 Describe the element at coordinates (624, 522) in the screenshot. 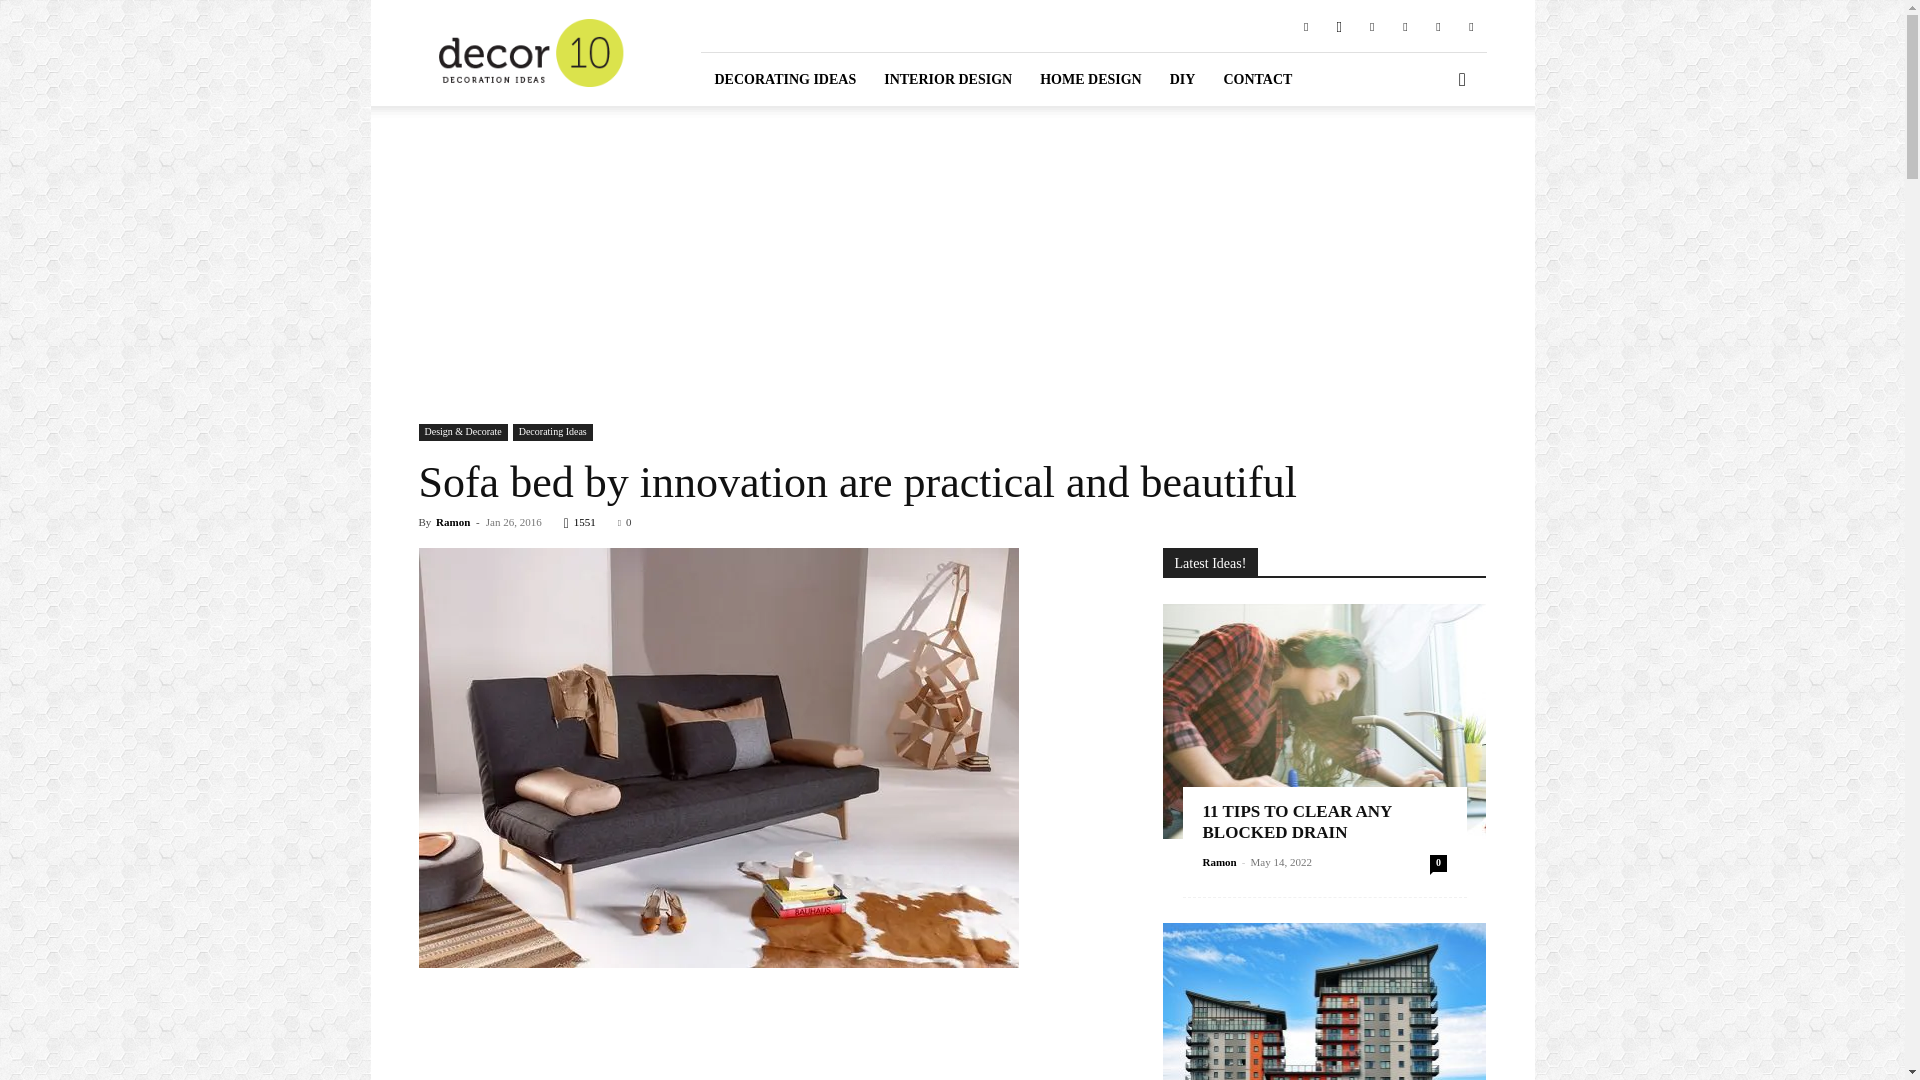

I see `0` at that location.